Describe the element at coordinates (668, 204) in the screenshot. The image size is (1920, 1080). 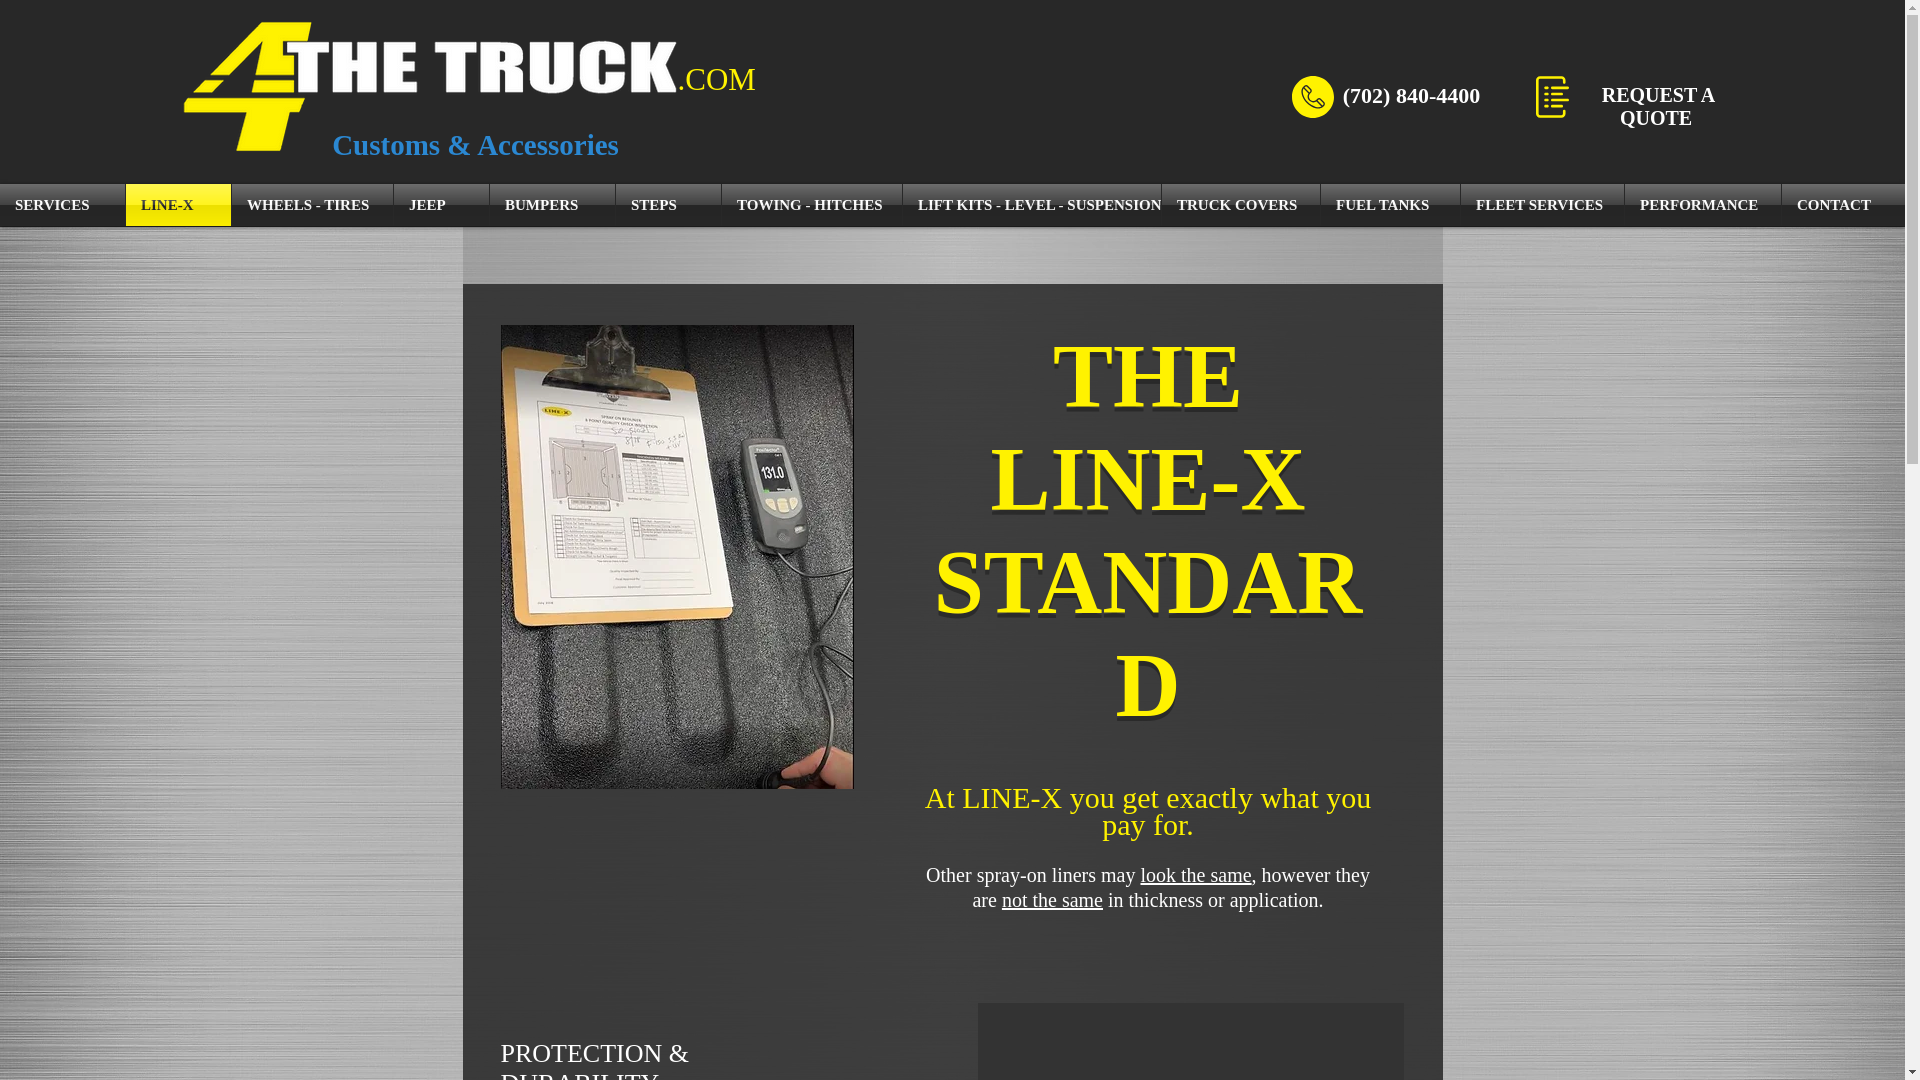
I see `STEPS` at that location.